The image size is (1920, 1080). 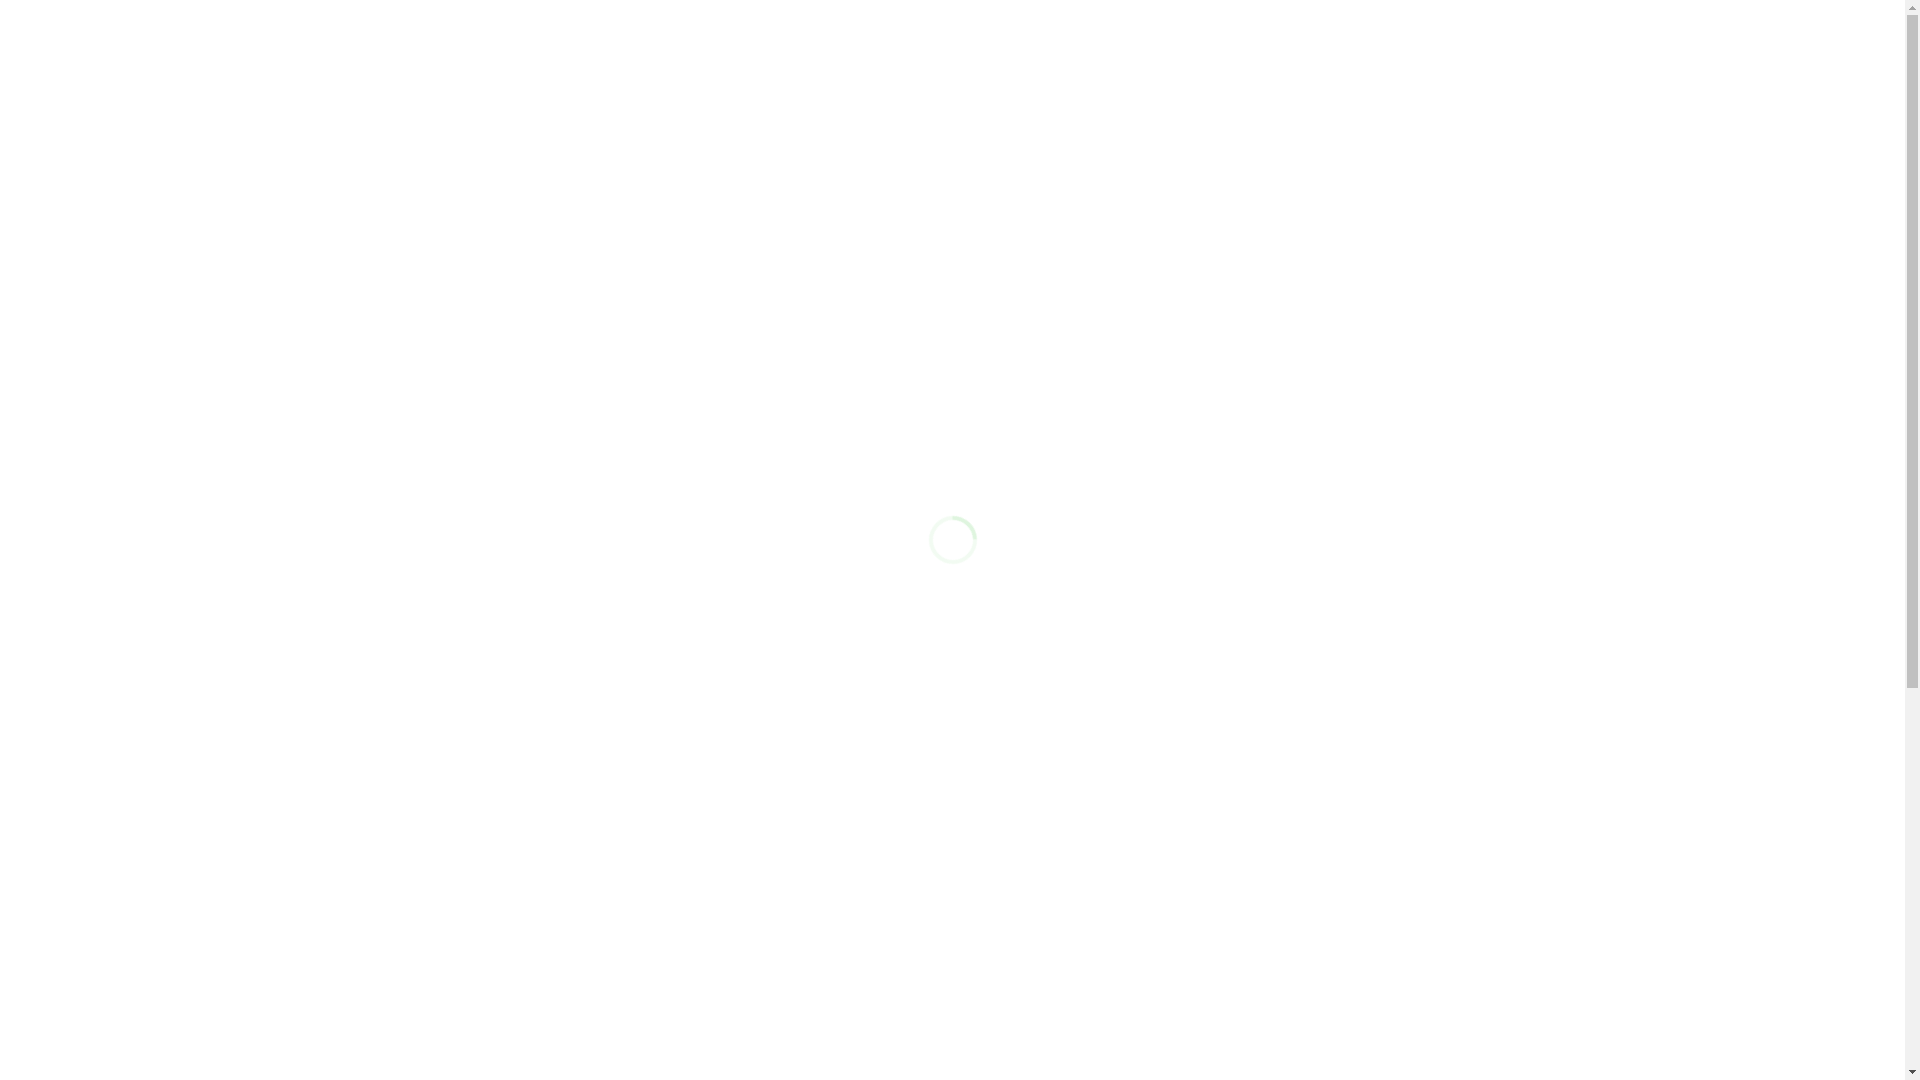 What do you see at coordinates (1498, 1030) in the screenshot?
I see `info@pocta.az` at bounding box center [1498, 1030].